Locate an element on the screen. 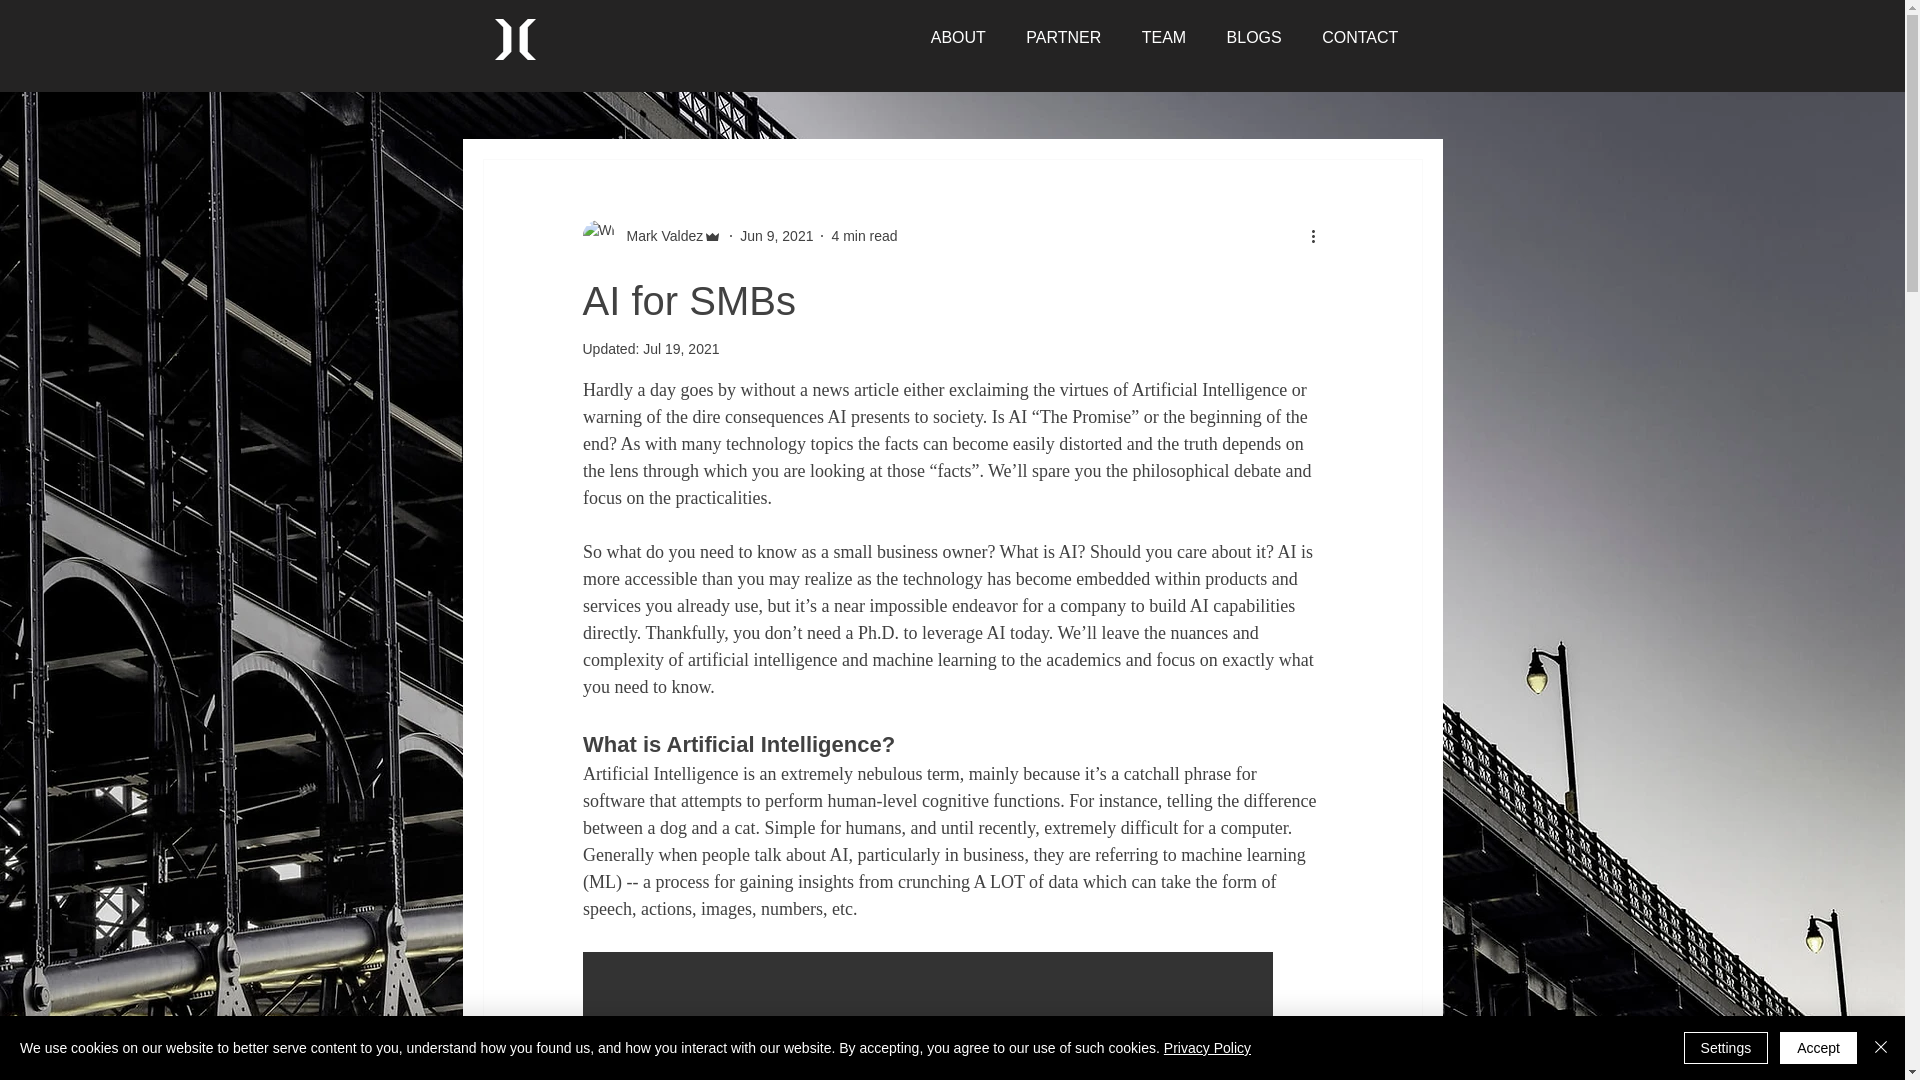 The height and width of the screenshot is (1080, 1920). Settings is located at coordinates (1726, 1048).